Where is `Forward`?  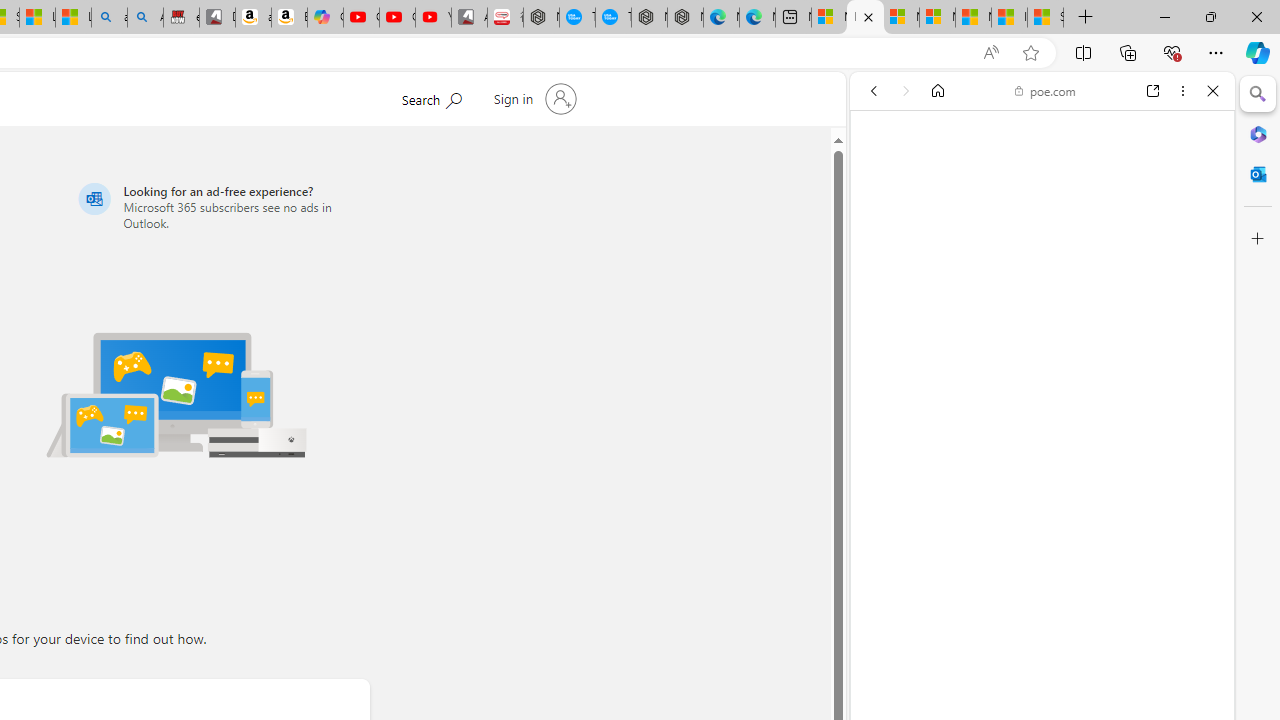
Forward is located at coordinates (906, 91).